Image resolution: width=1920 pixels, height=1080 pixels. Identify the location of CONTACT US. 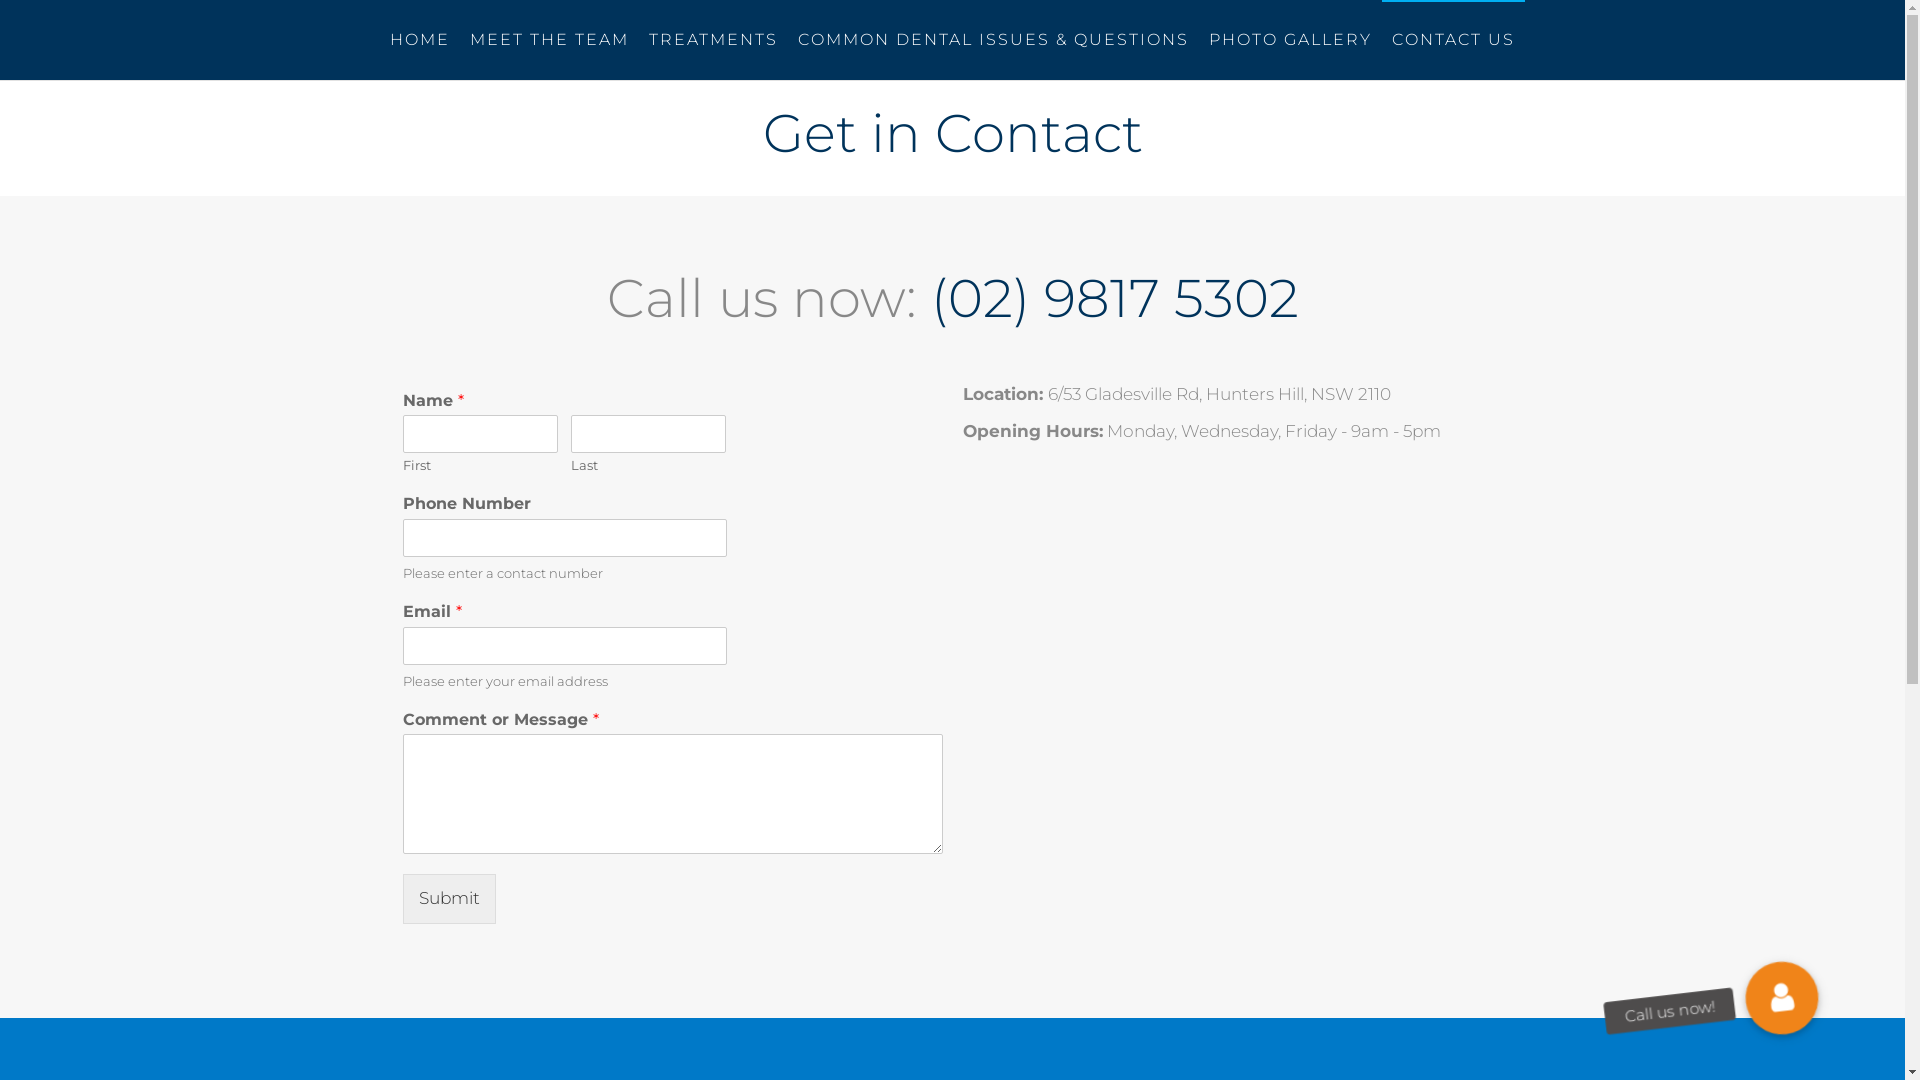
(1454, 40).